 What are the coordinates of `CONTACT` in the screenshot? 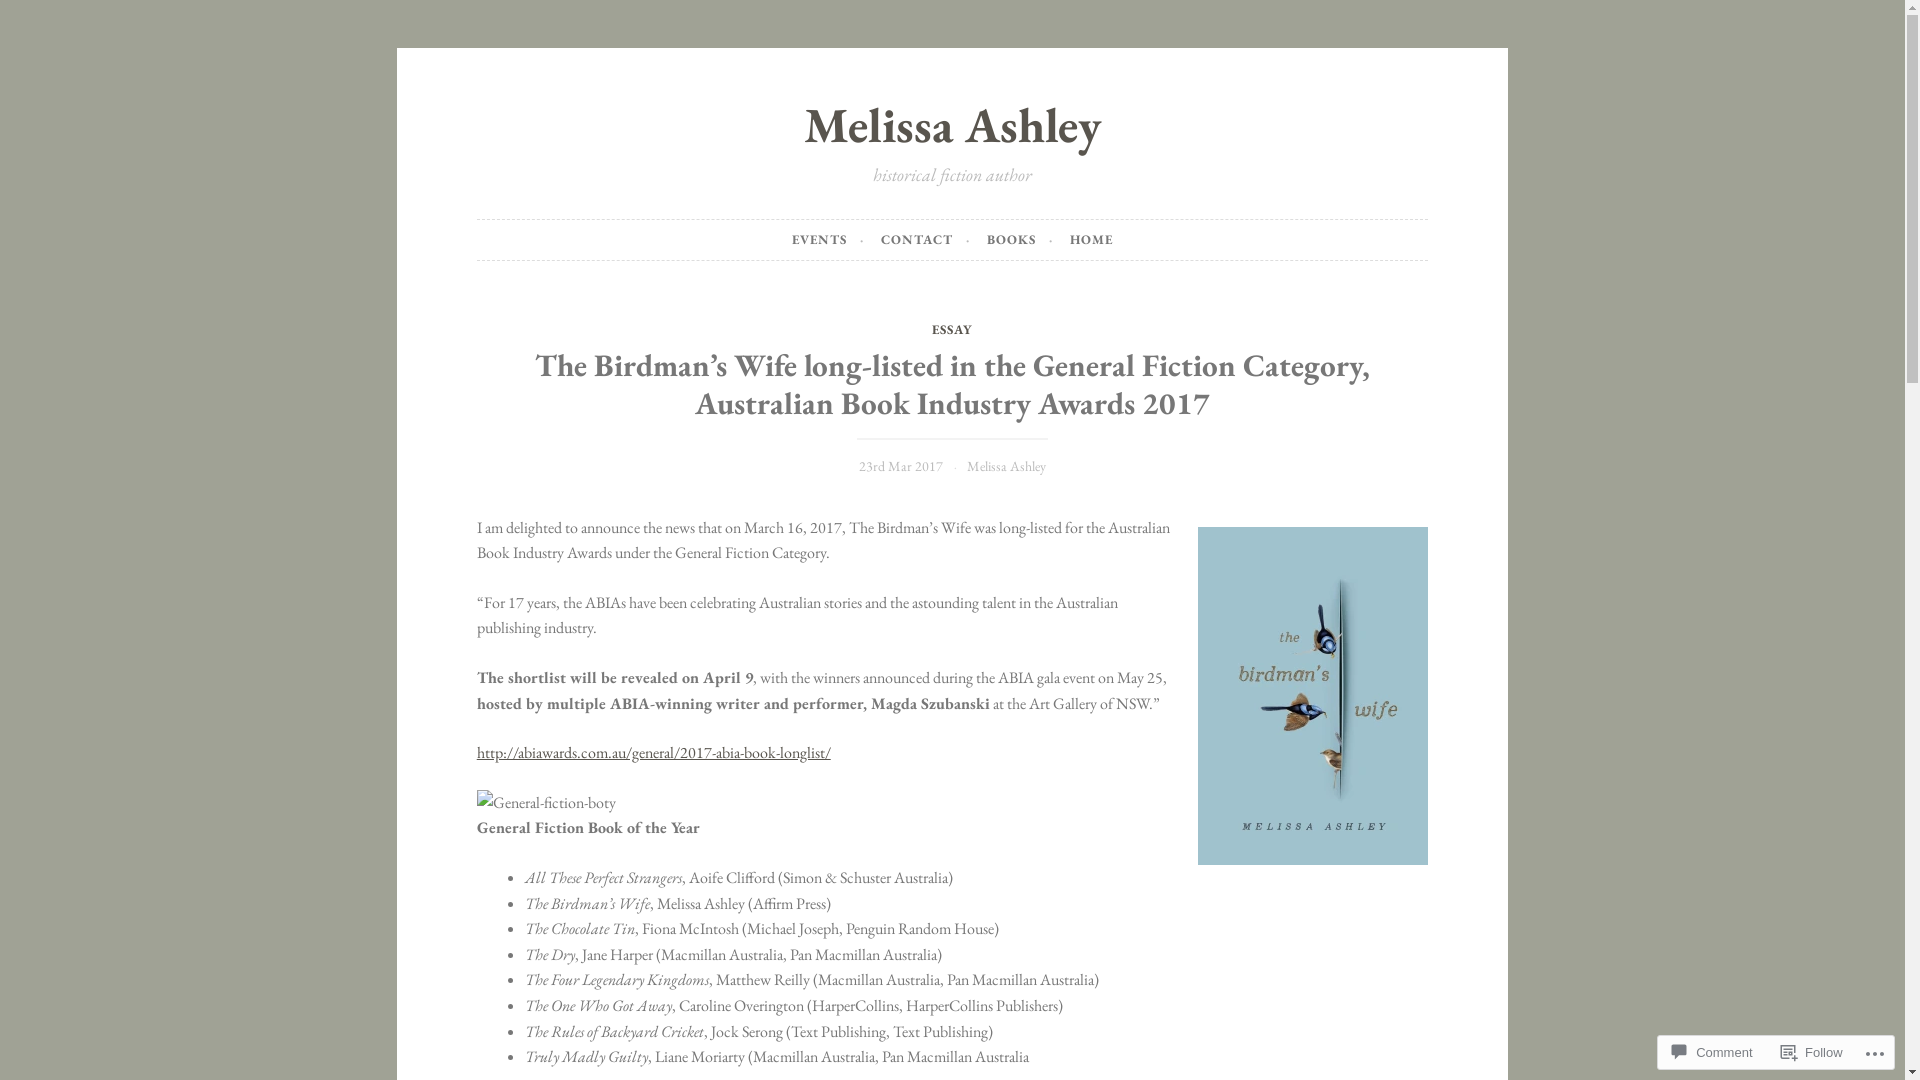 It's located at (926, 240).